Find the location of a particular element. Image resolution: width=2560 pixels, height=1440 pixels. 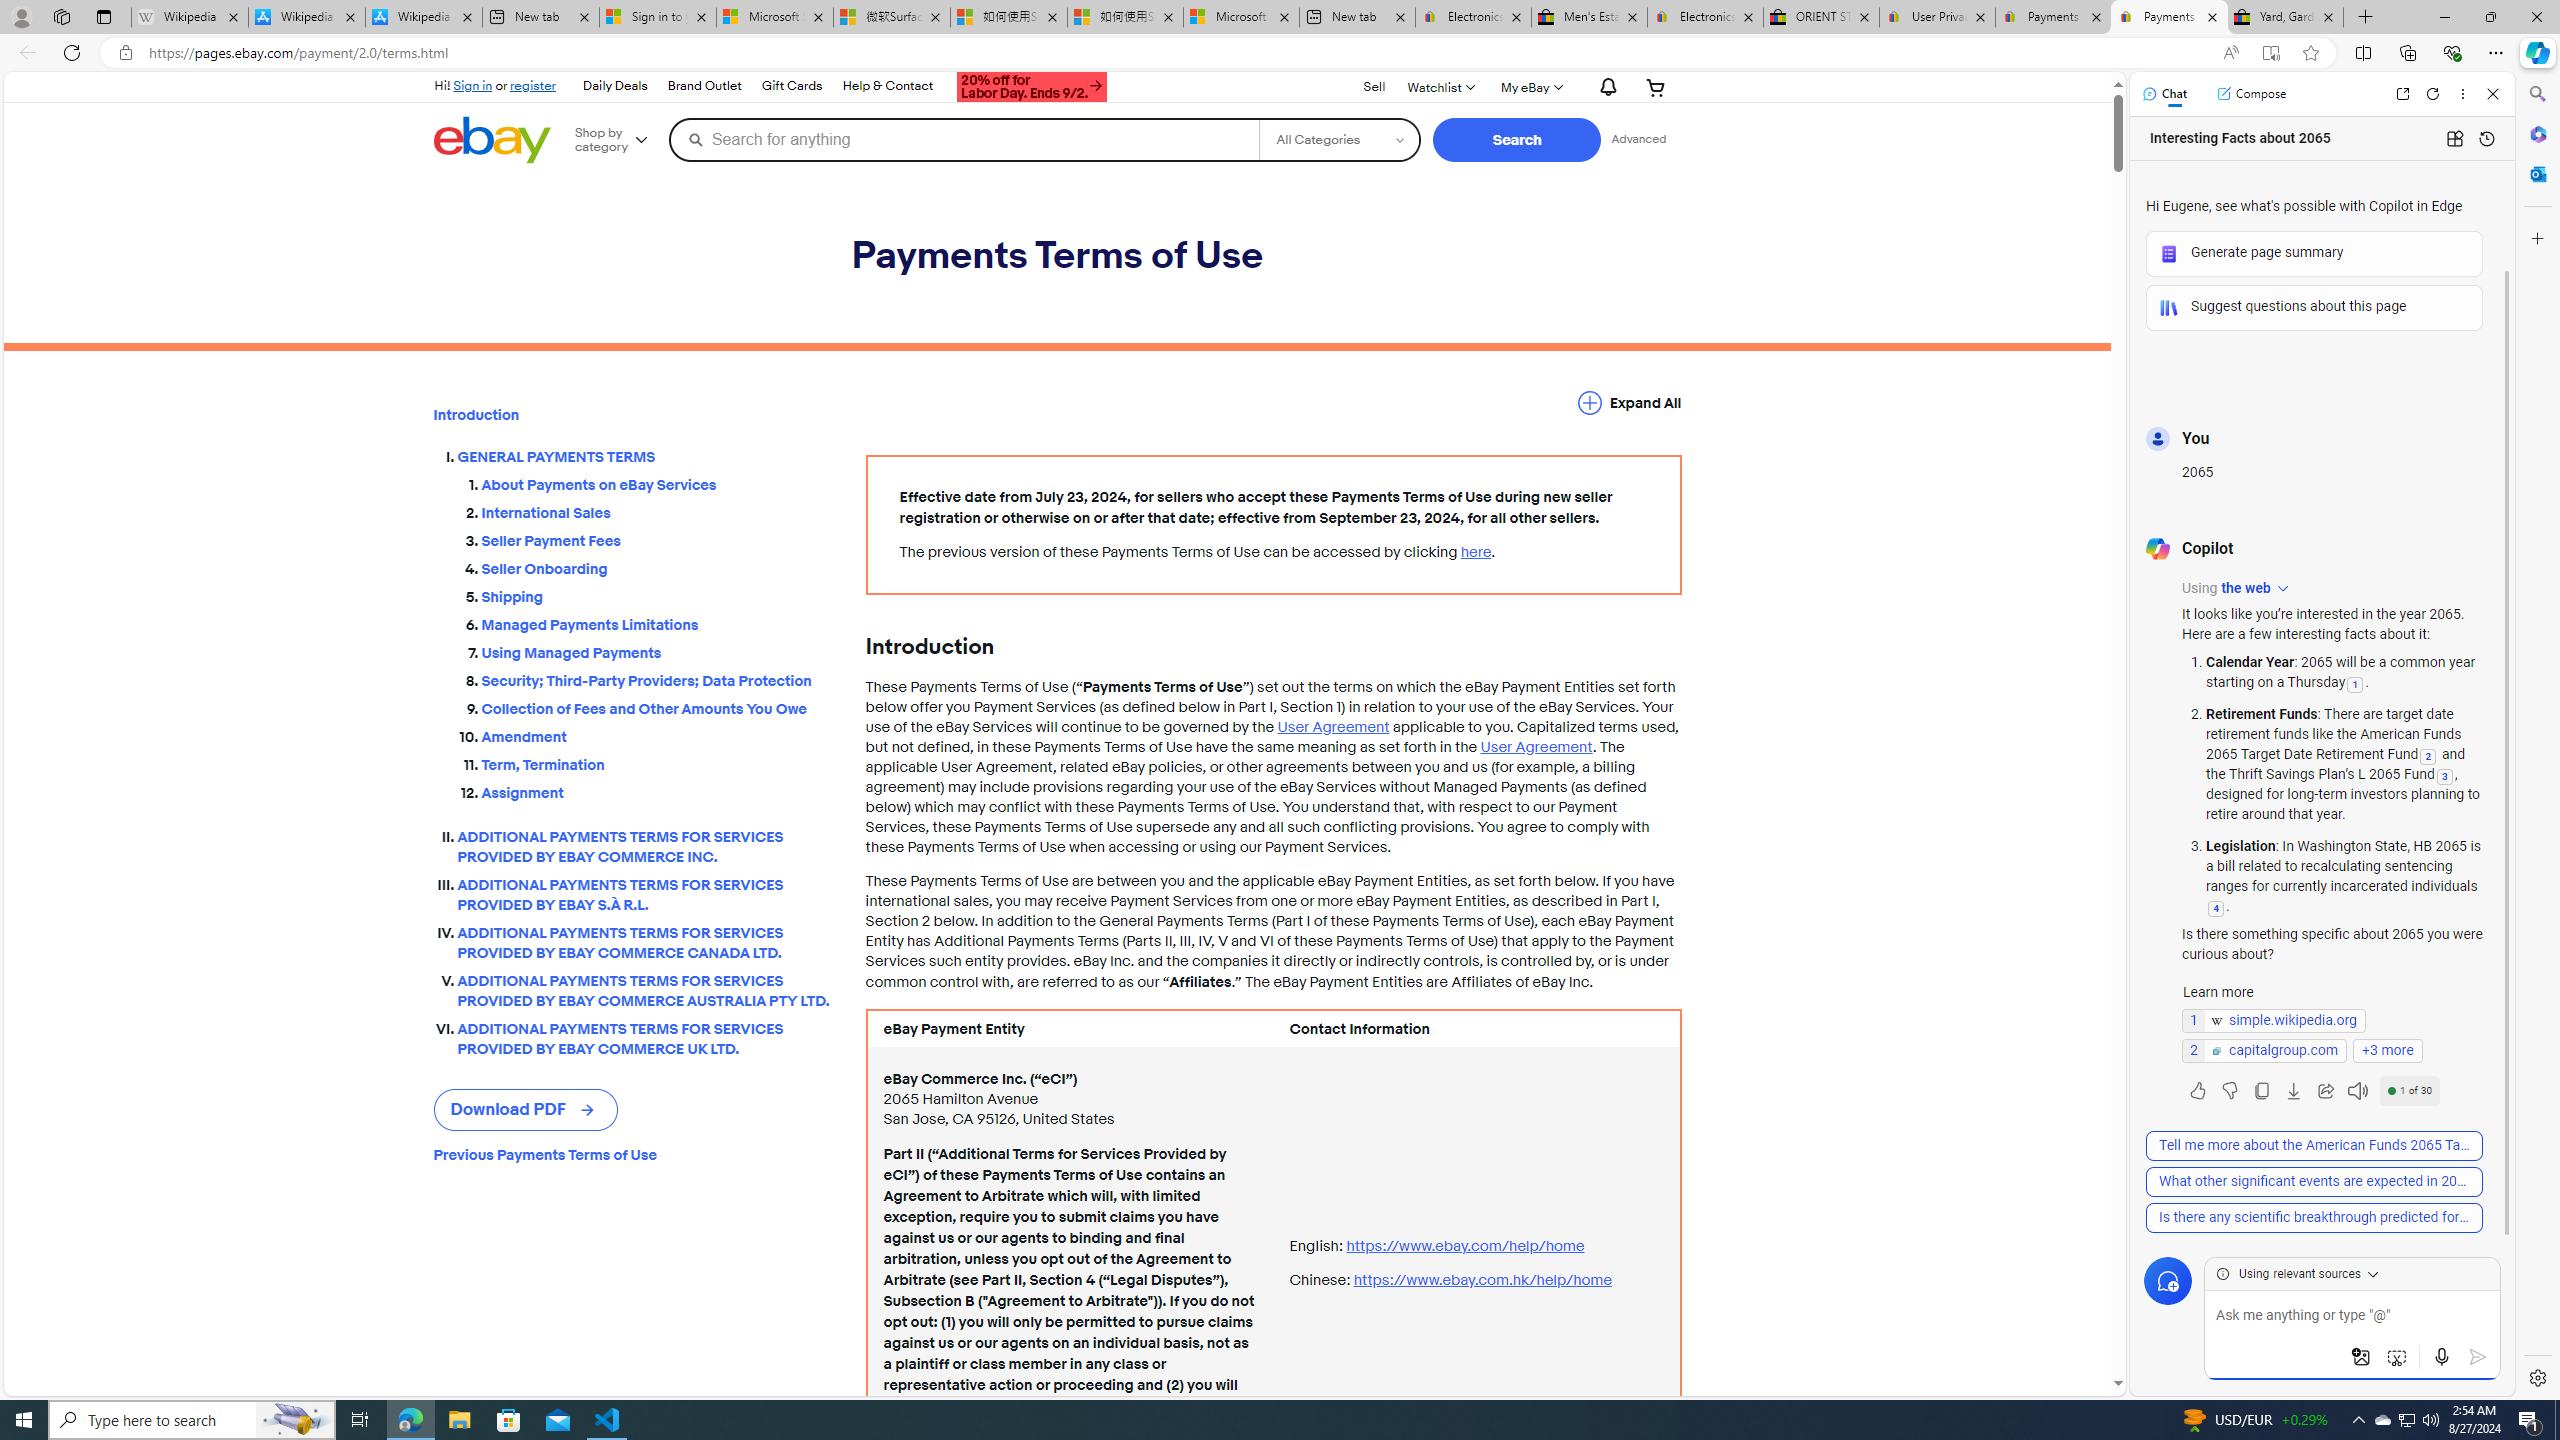

Introduction is located at coordinates (633, 415).